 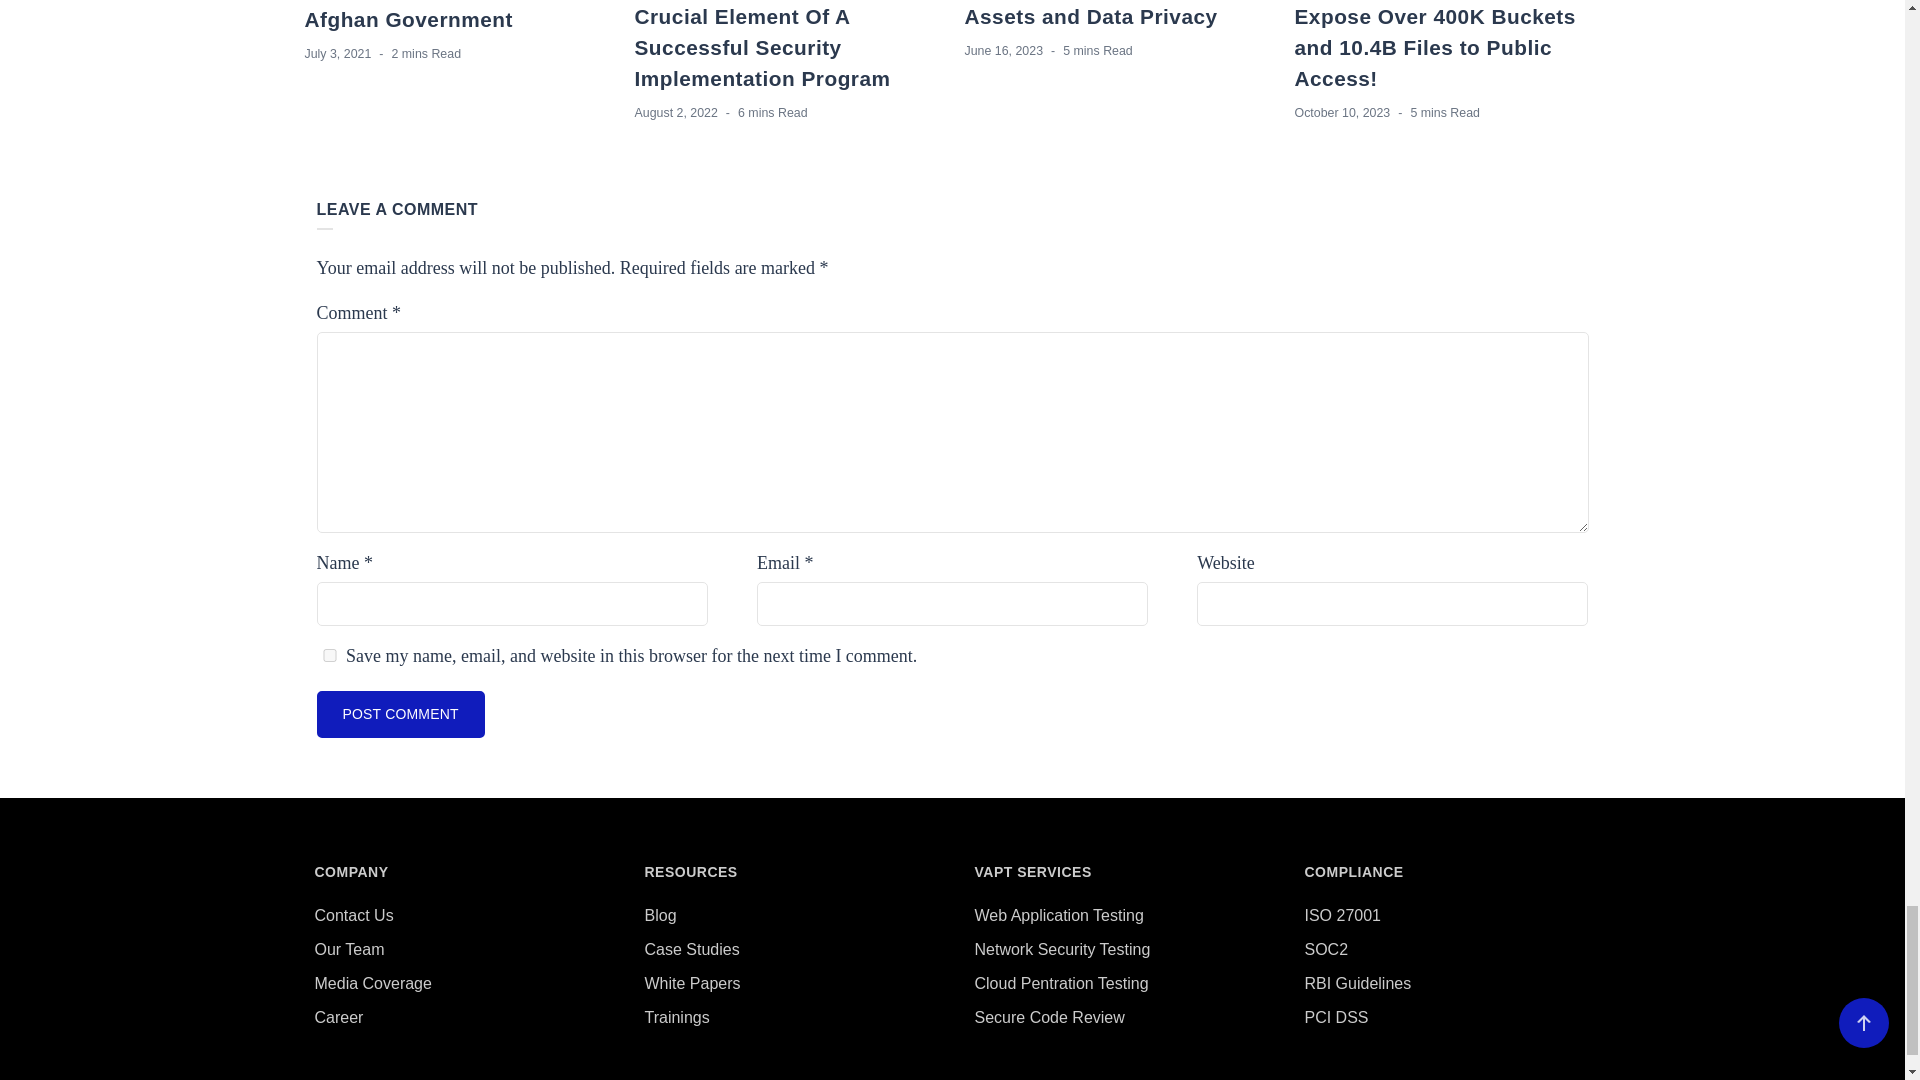 What do you see at coordinates (328, 656) in the screenshot?
I see `yes` at bounding box center [328, 656].